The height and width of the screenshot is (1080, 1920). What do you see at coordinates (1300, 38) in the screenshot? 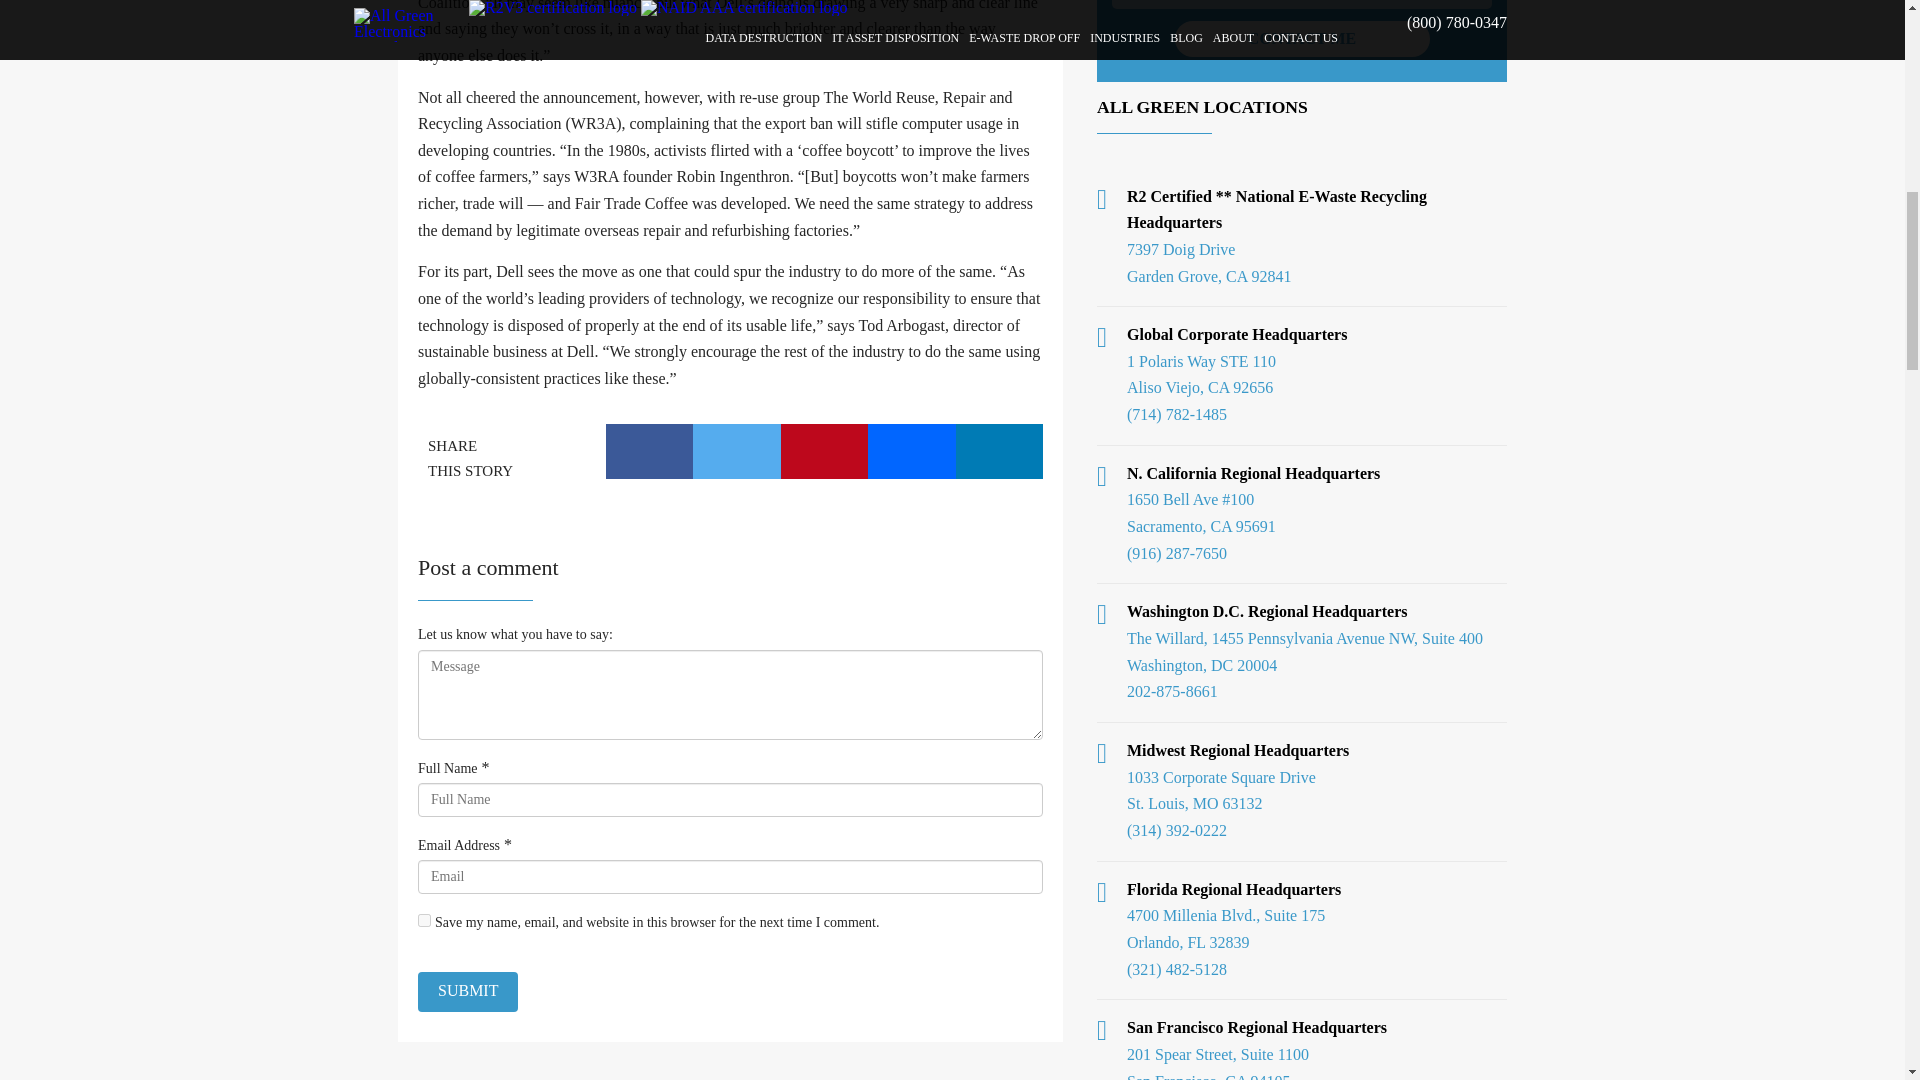
I see `Contact Me` at bounding box center [1300, 38].